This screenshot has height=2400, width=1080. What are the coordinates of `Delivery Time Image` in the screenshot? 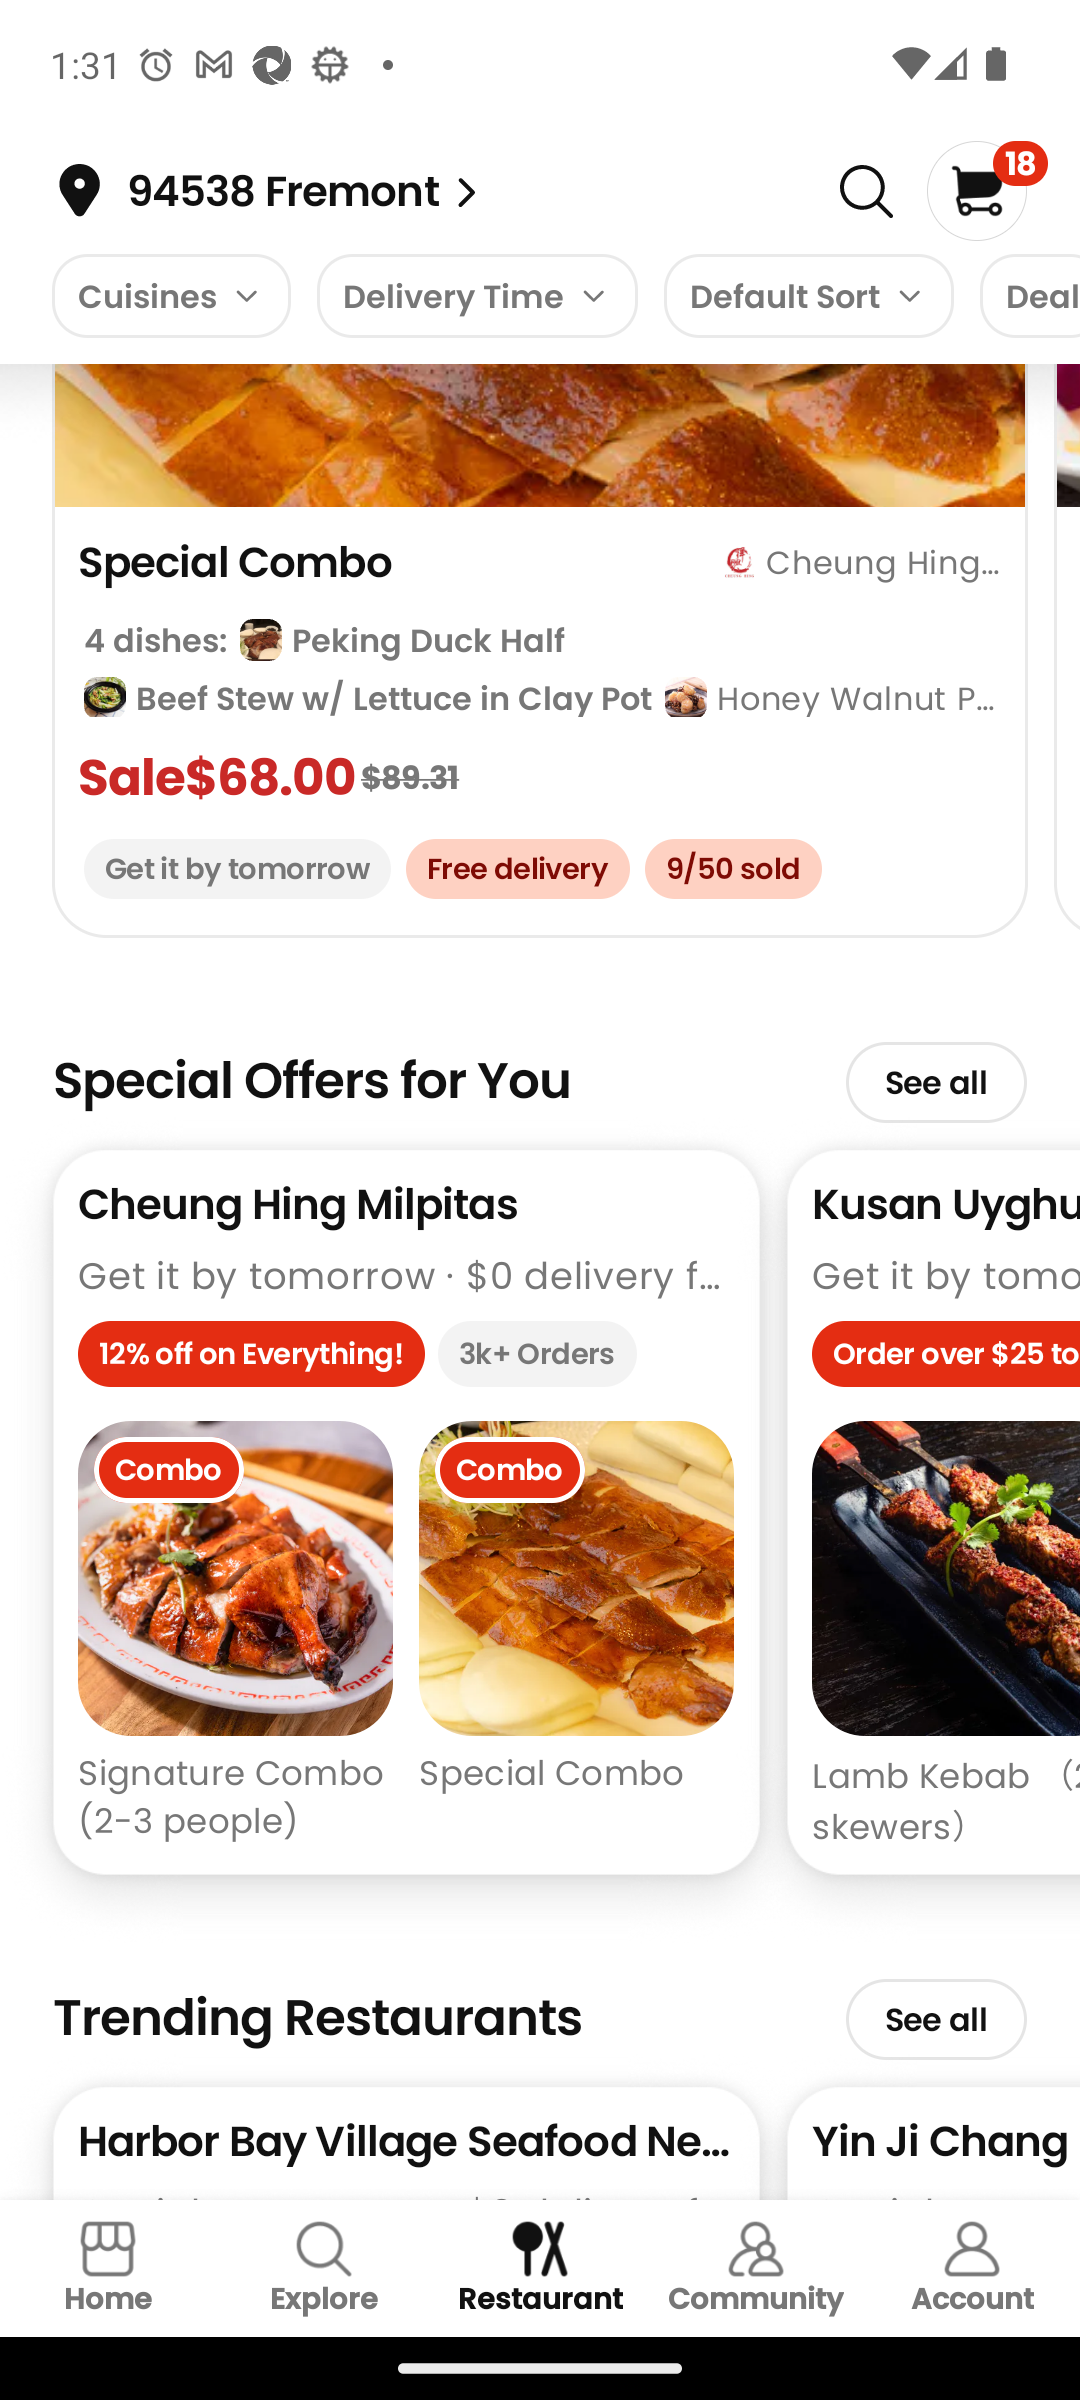 It's located at (478, 296).